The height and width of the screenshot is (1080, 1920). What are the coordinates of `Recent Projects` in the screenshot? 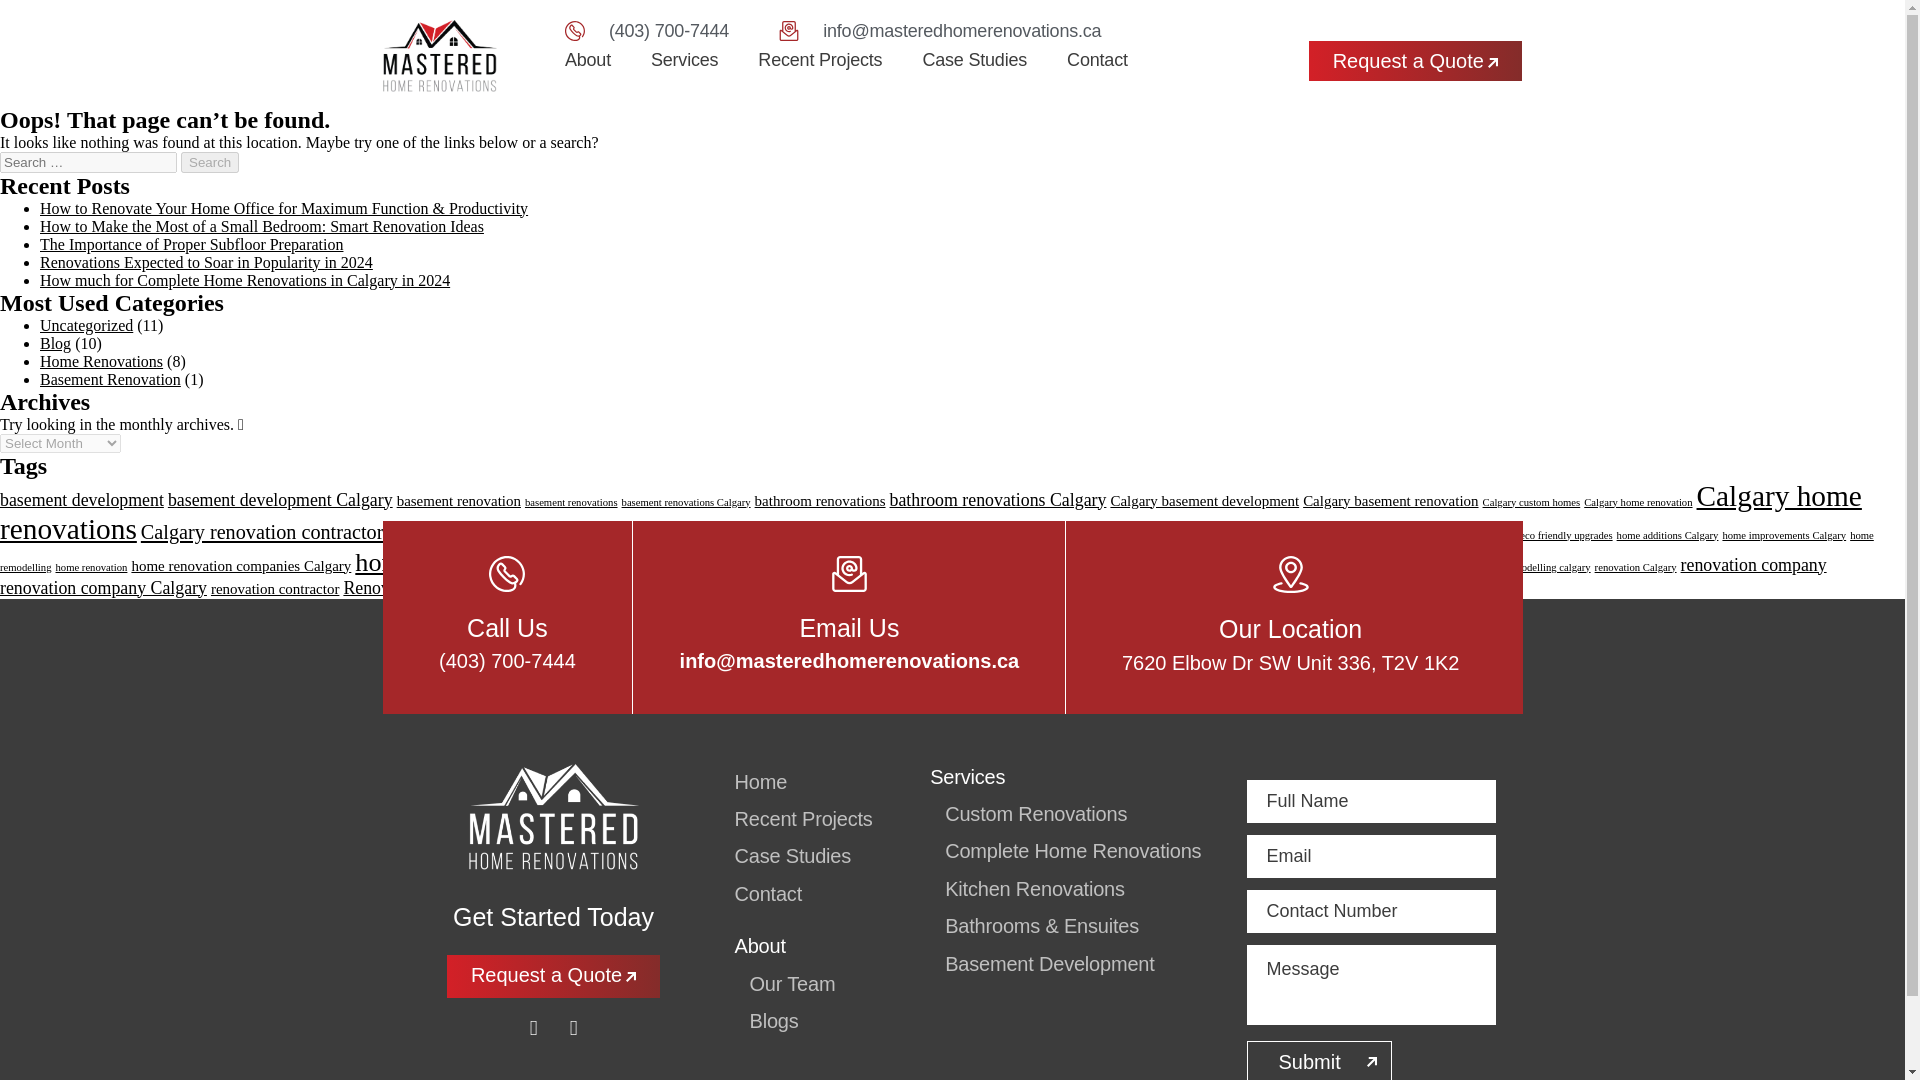 It's located at (820, 60).